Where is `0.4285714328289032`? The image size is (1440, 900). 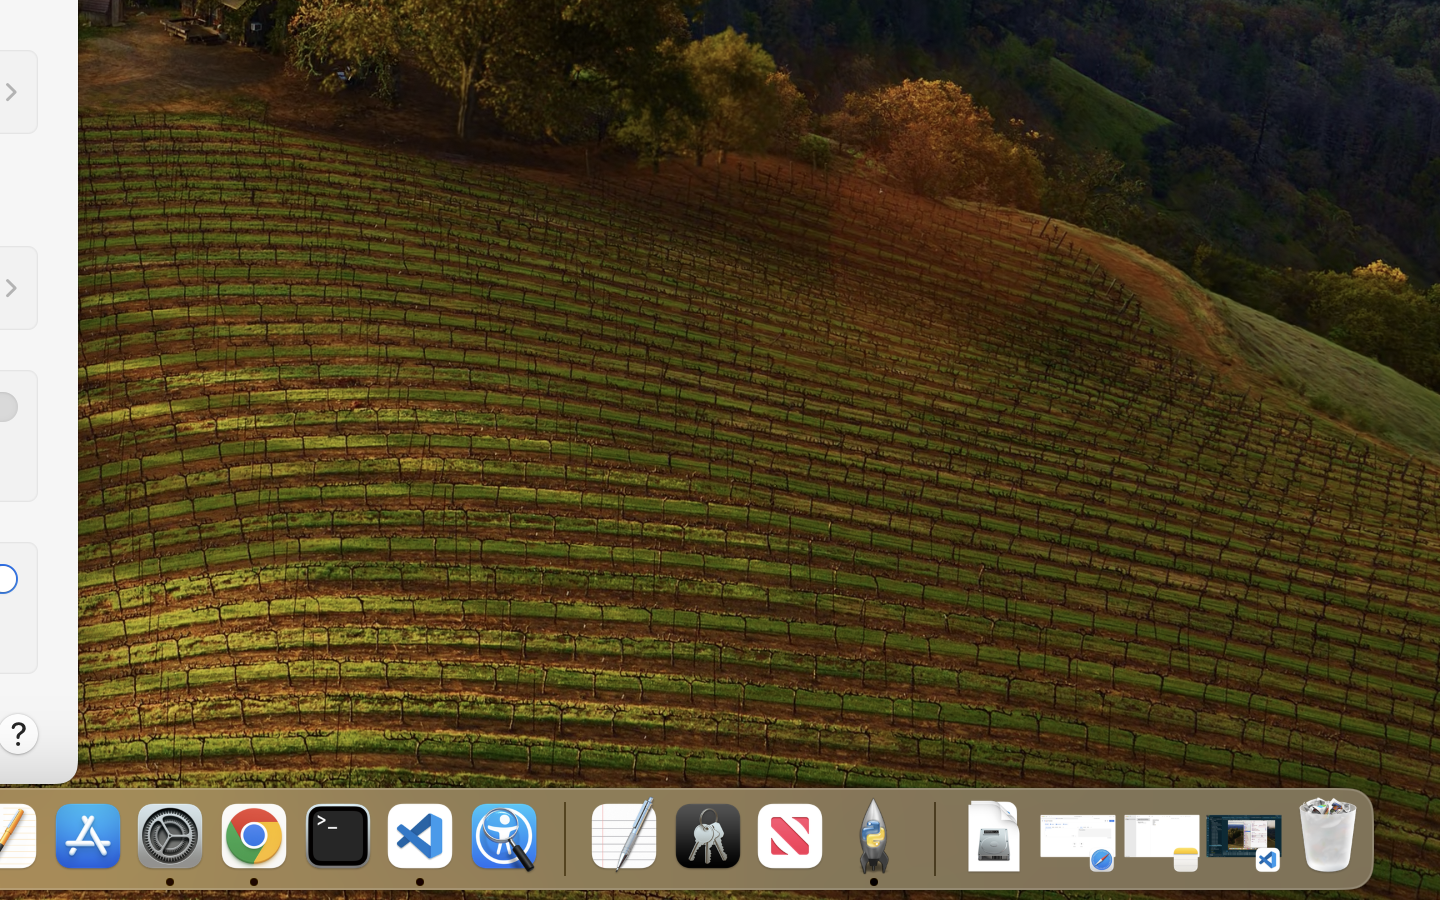 0.4285714328289032 is located at coordinates (562, 838).